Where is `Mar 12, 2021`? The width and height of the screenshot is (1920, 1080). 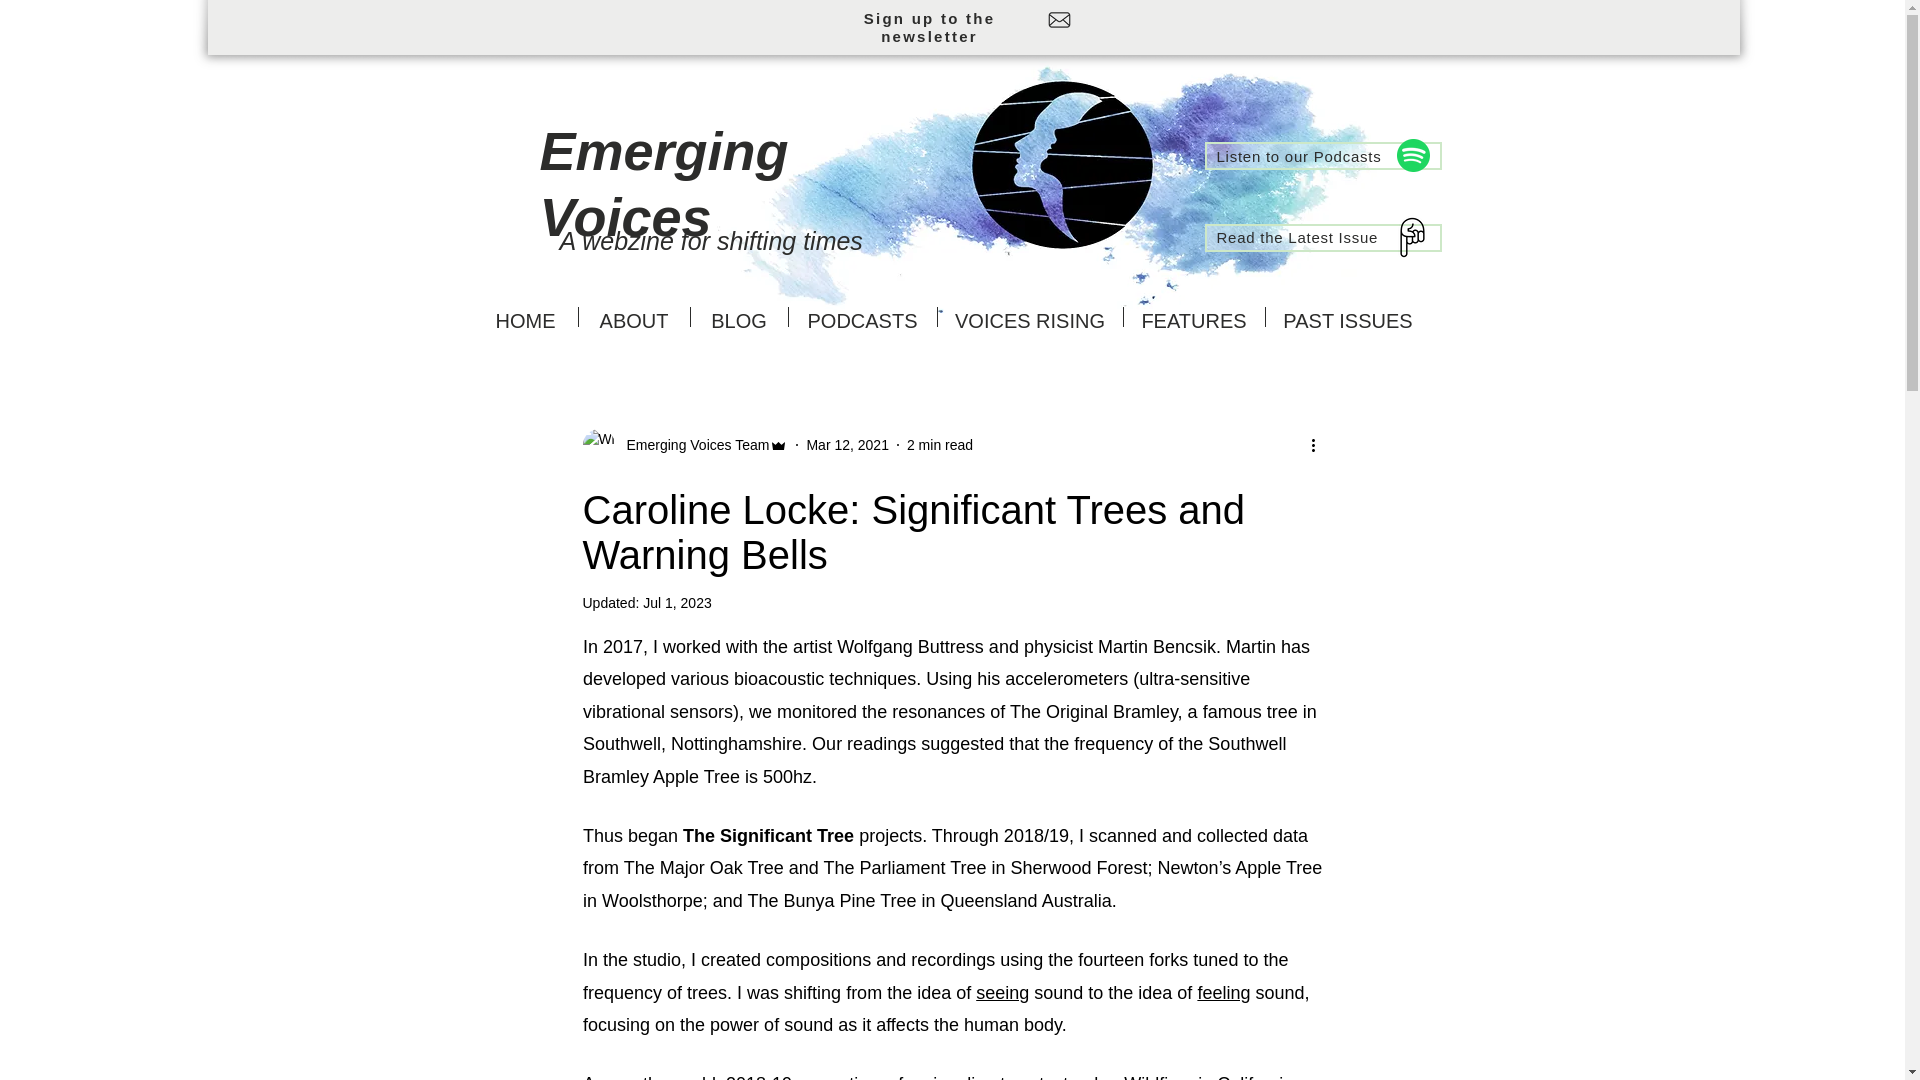
Mar 12, 2021 is located at coordinates (847, 444).